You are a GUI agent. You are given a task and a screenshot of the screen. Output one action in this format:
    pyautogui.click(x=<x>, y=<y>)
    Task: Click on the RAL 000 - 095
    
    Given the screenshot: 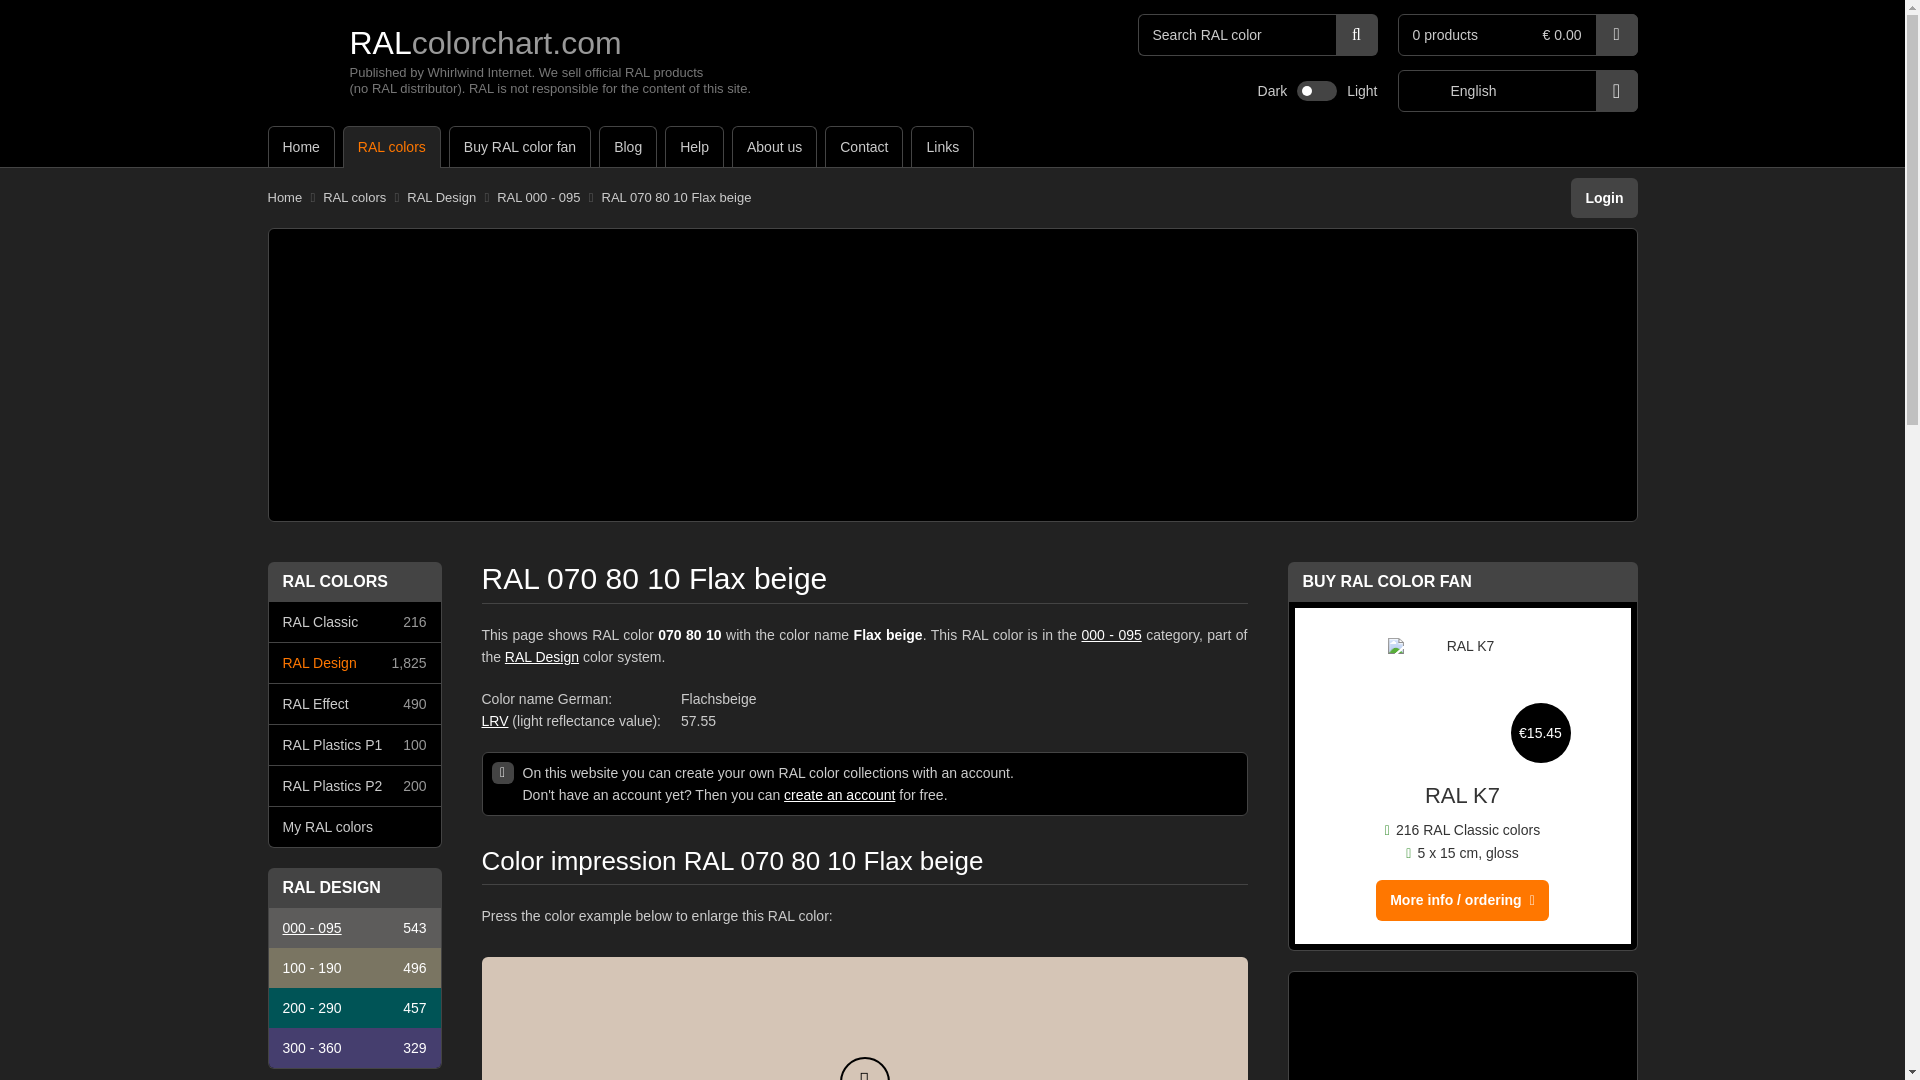 What is the action you would take?
    pyautogui.click(x=538, y=198)
    